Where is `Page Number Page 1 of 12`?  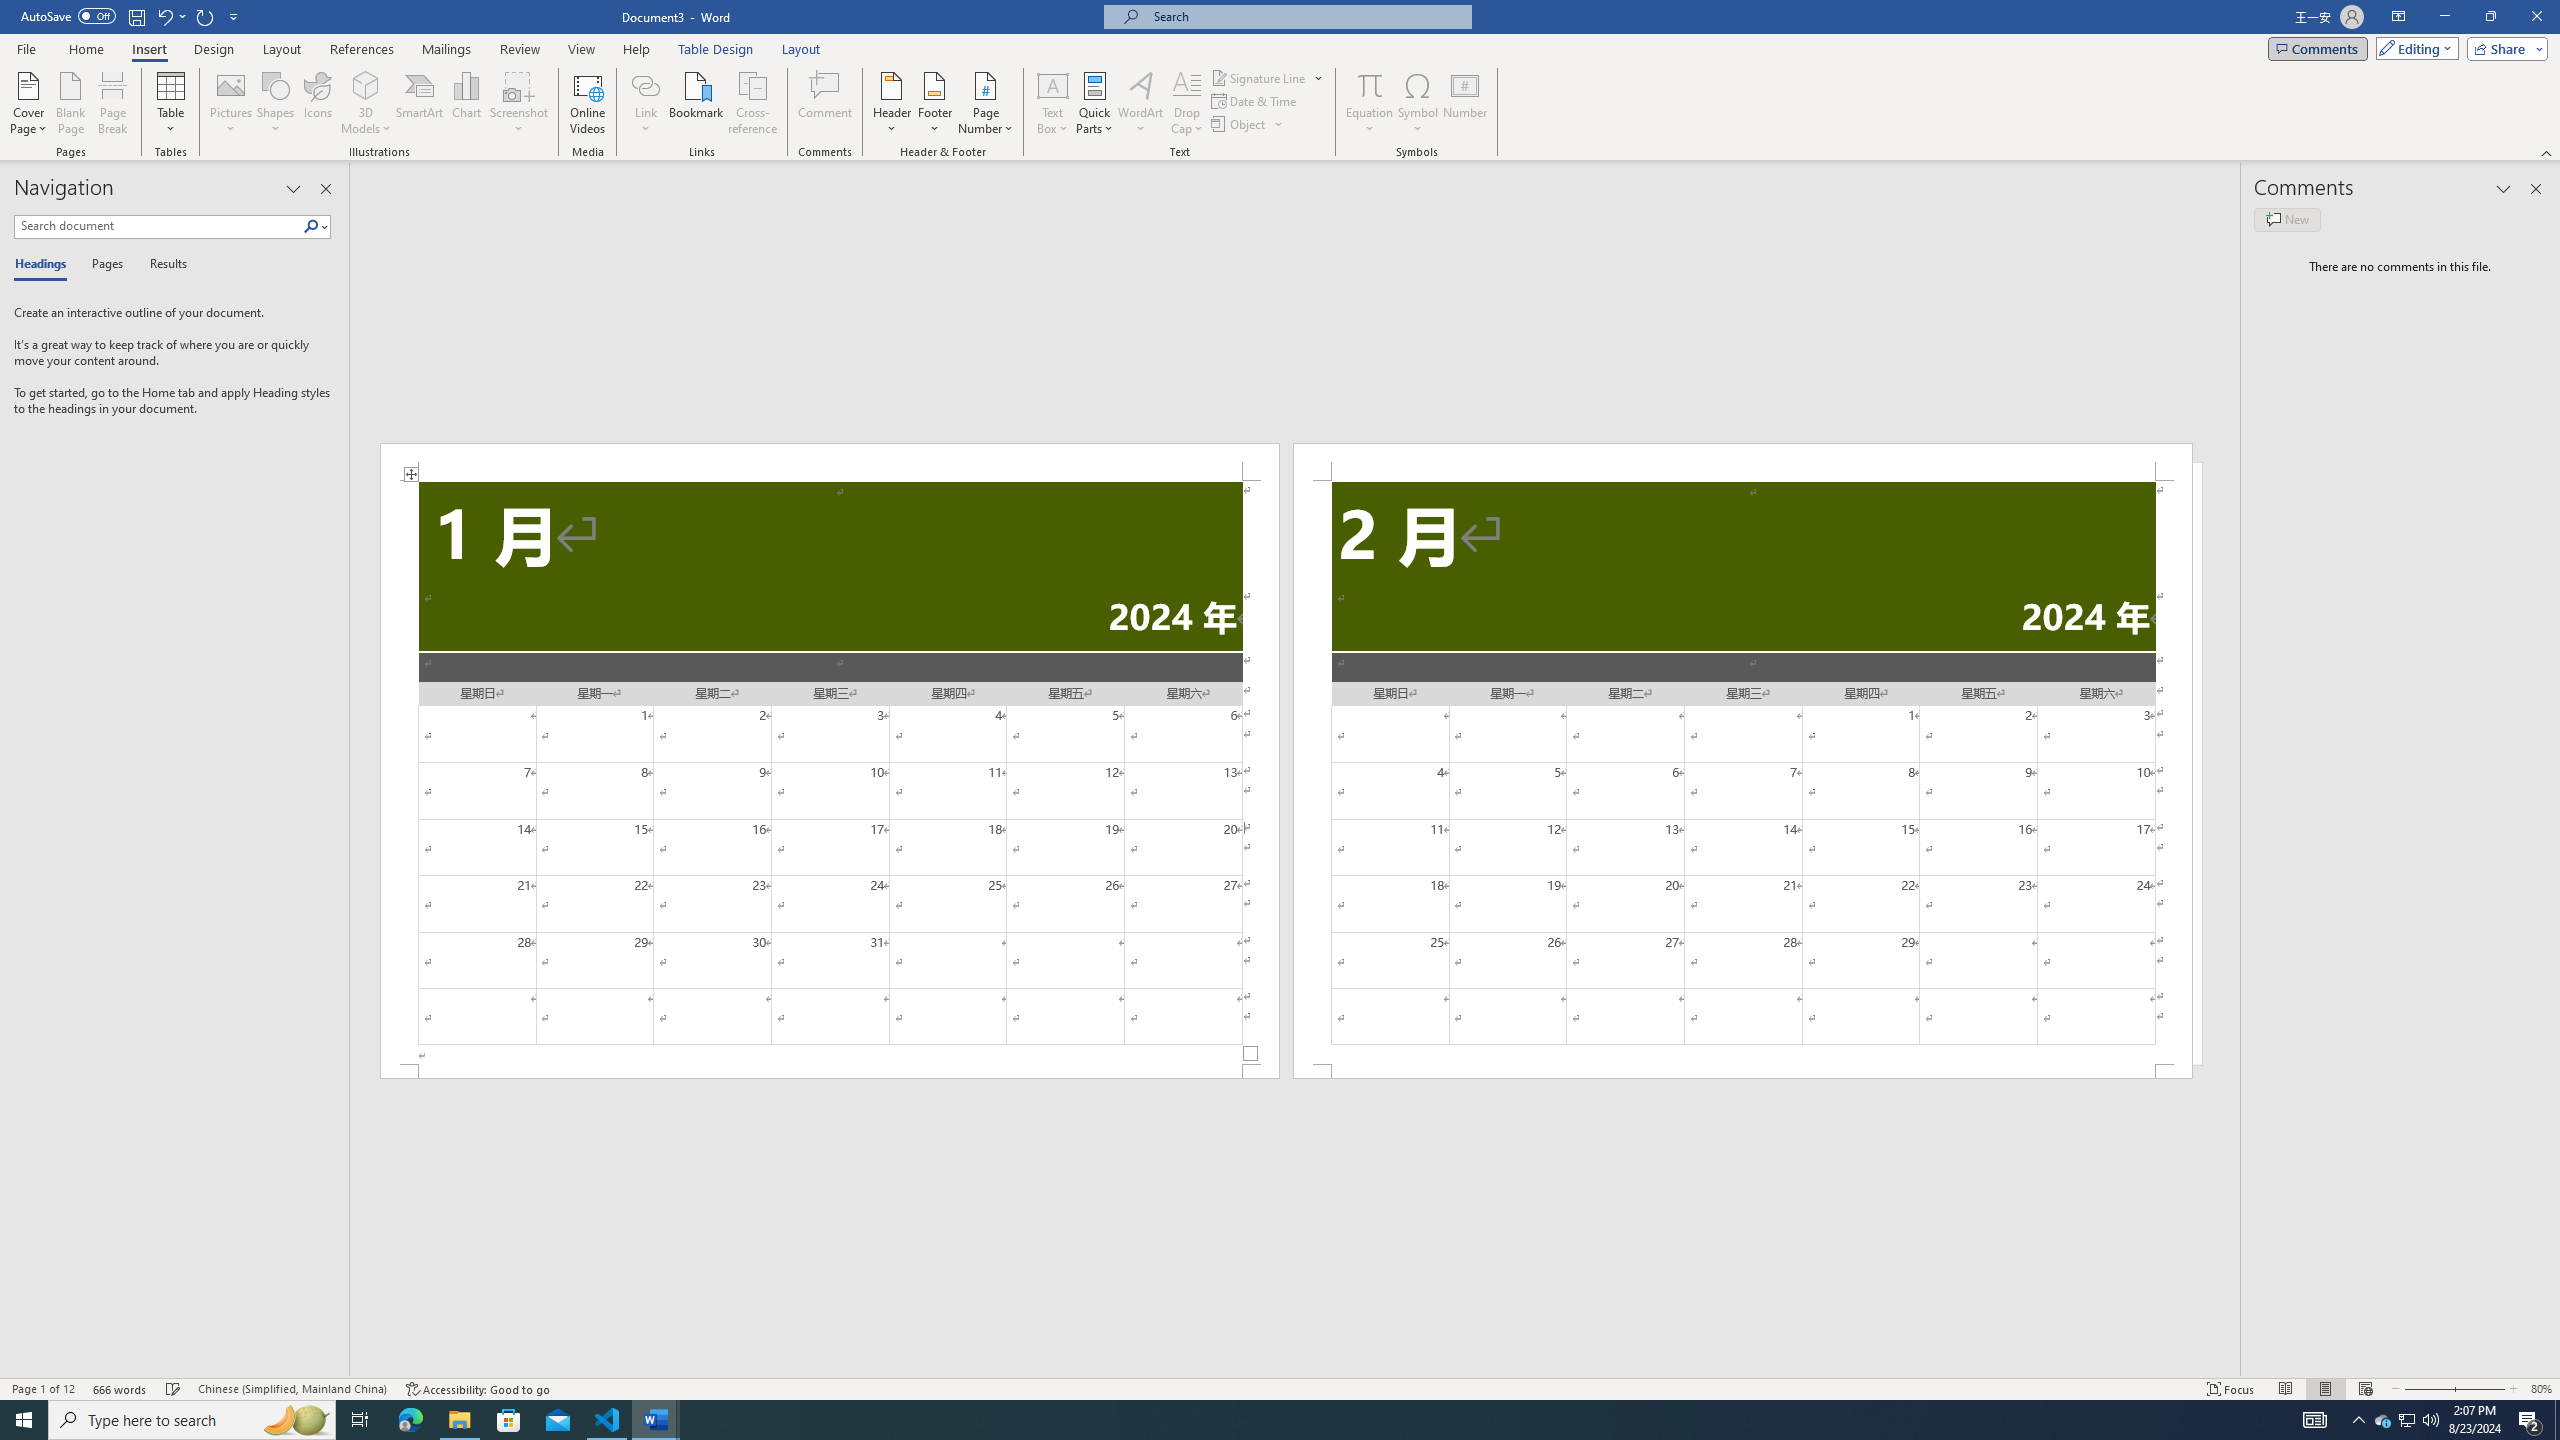
Page Number Page 1 of 12 is located at coordinates (43, 1389).